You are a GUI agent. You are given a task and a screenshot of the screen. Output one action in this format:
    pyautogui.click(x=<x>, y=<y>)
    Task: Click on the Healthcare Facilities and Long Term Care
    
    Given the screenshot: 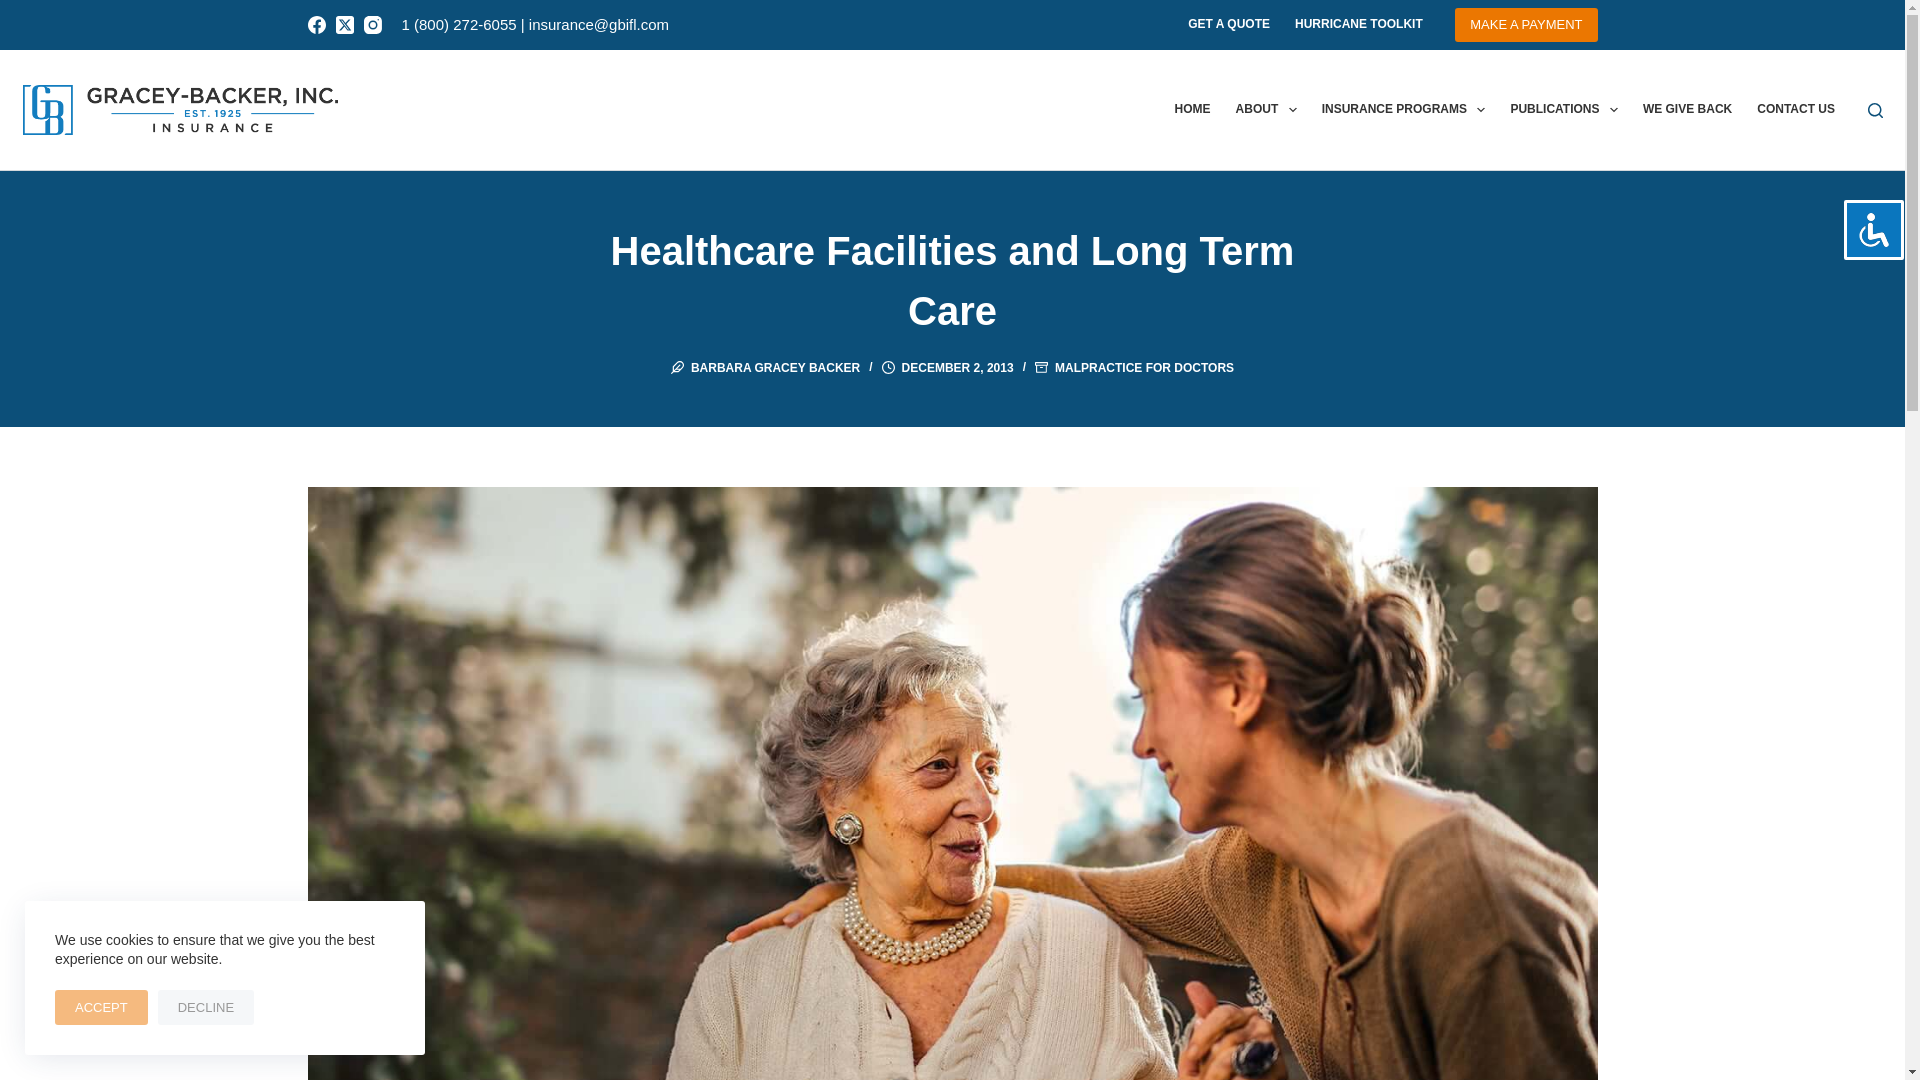 What is the action you would take?
    pyautogui.click(x=952, y=281)
    